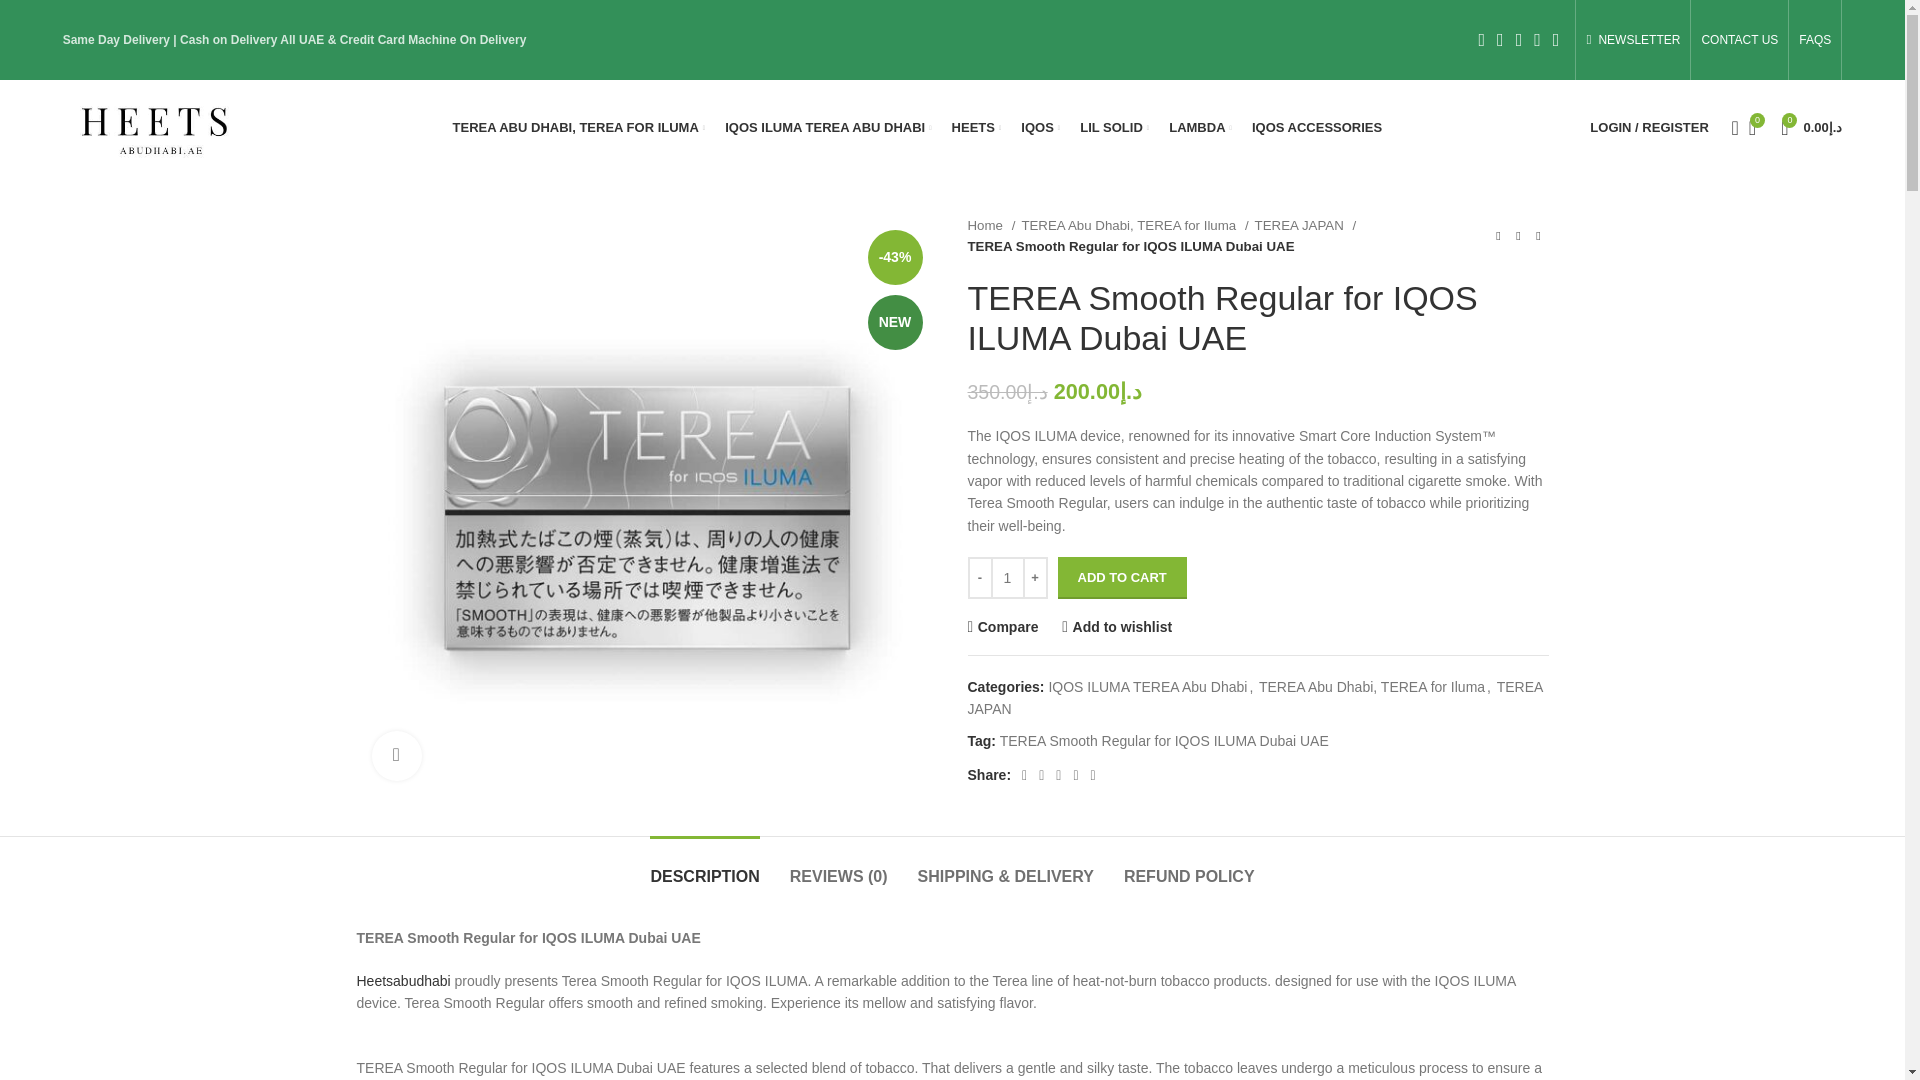 The height and width of the screenshot is (1080, 1920). I want to click on NEWSLETTER, so click(1632, 40).